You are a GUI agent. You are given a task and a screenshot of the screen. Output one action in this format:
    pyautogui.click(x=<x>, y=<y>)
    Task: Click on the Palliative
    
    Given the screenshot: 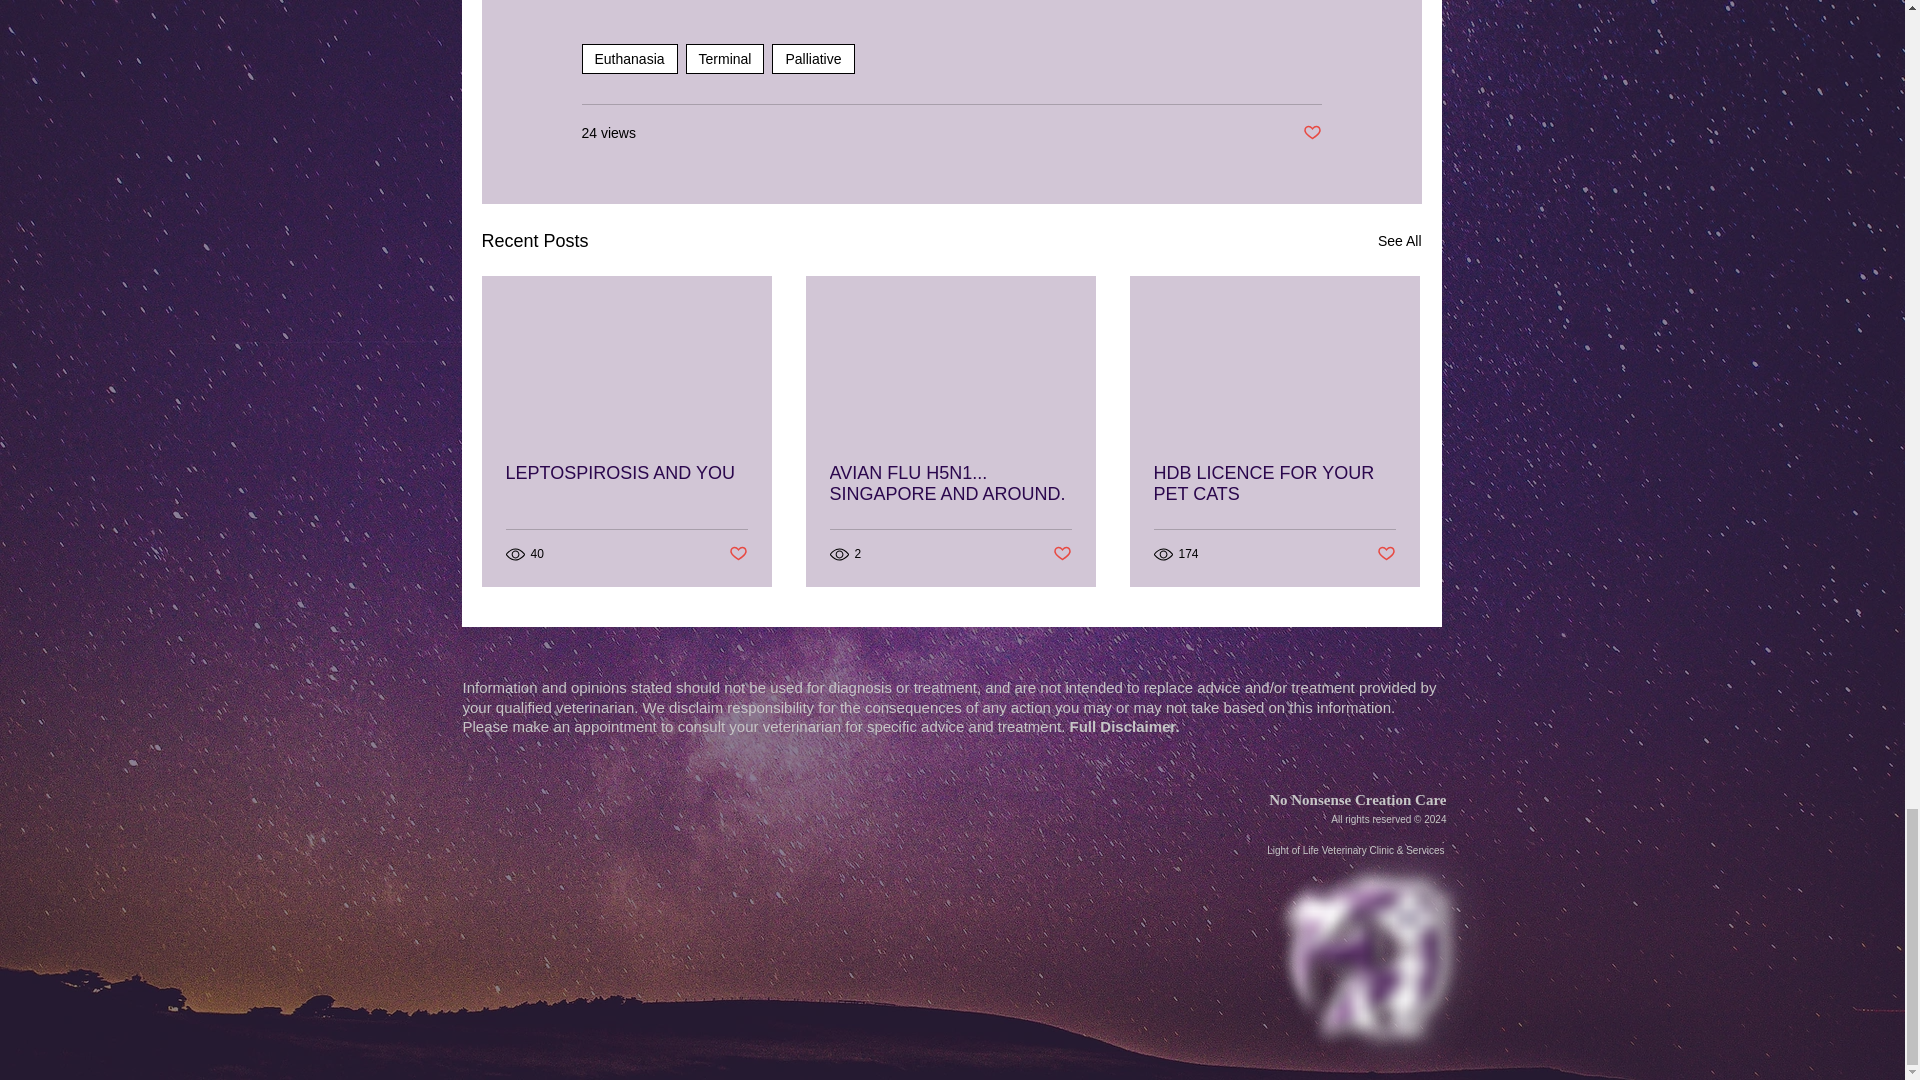 What is the action you would take?
    pyautogui.click(x=812, y=59)
    